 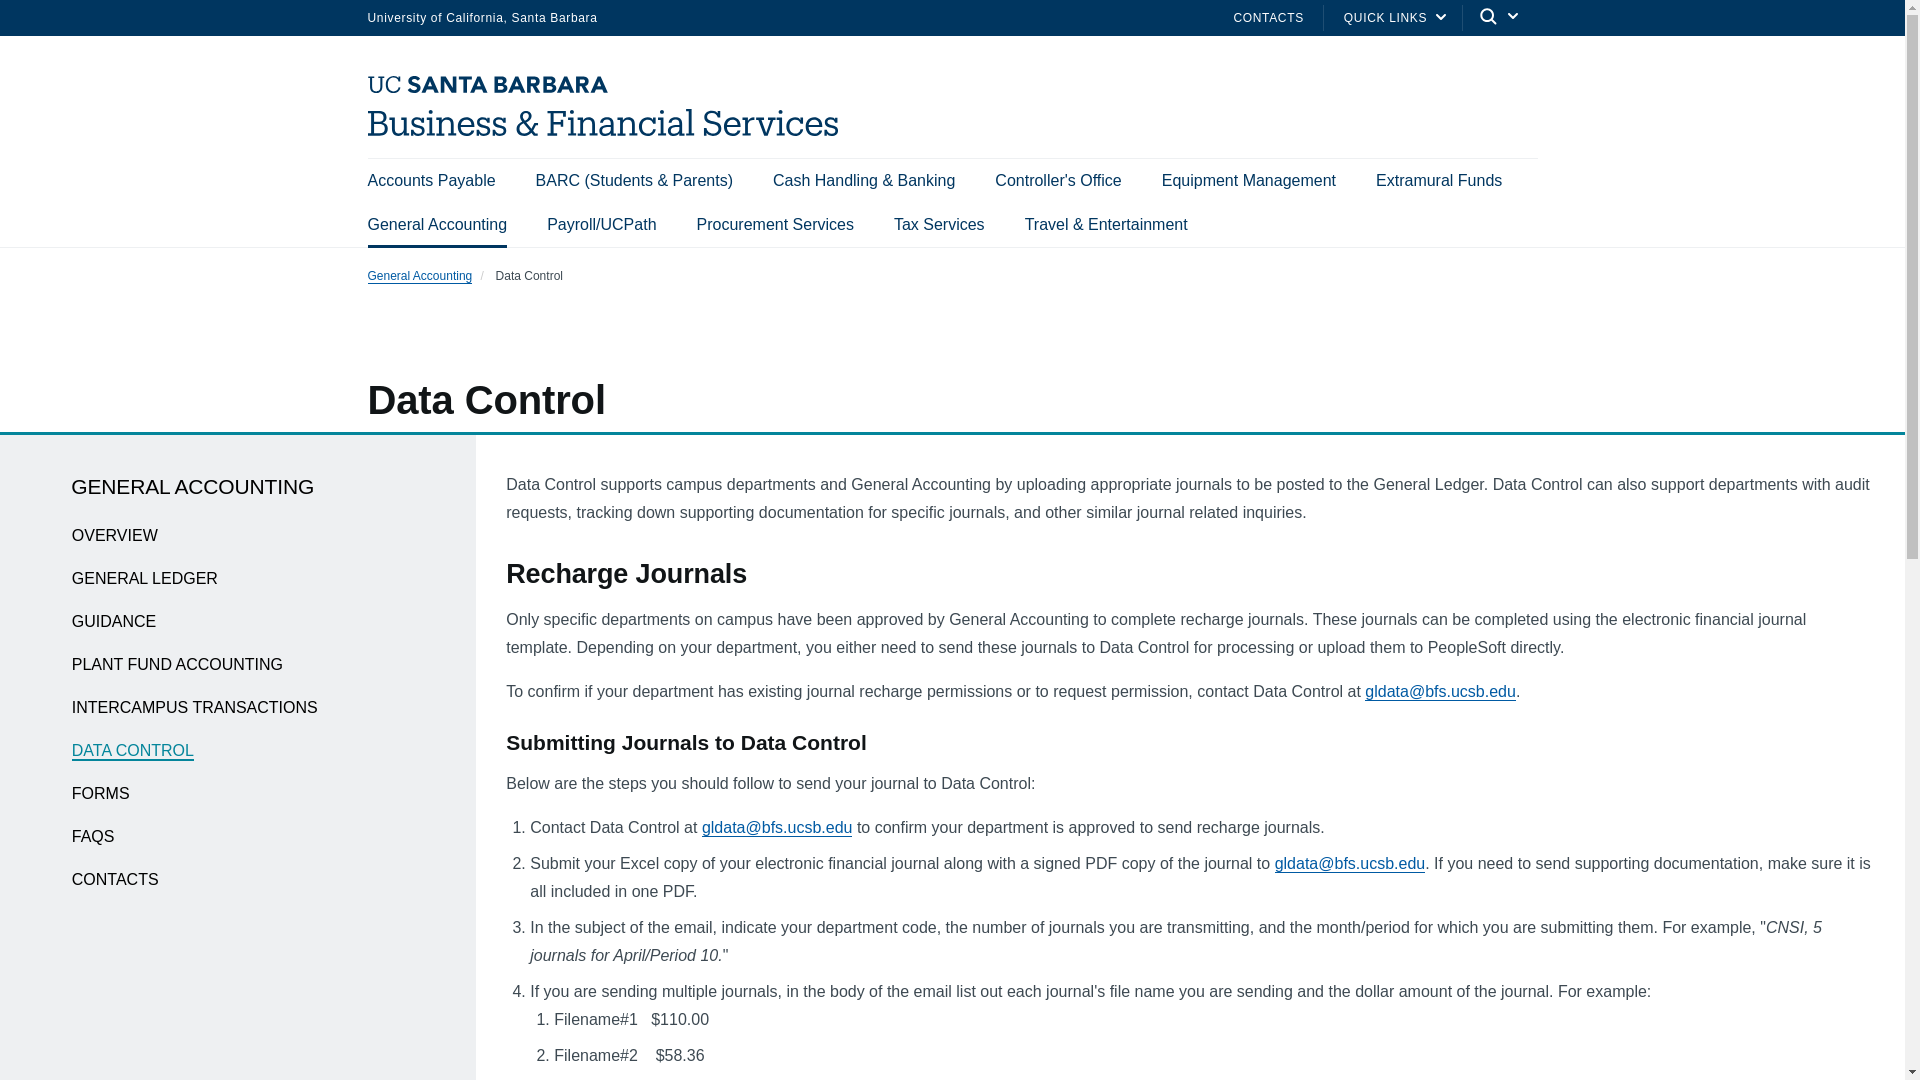 I want to click on DATA CONTROL, so click(x=132, y=751).